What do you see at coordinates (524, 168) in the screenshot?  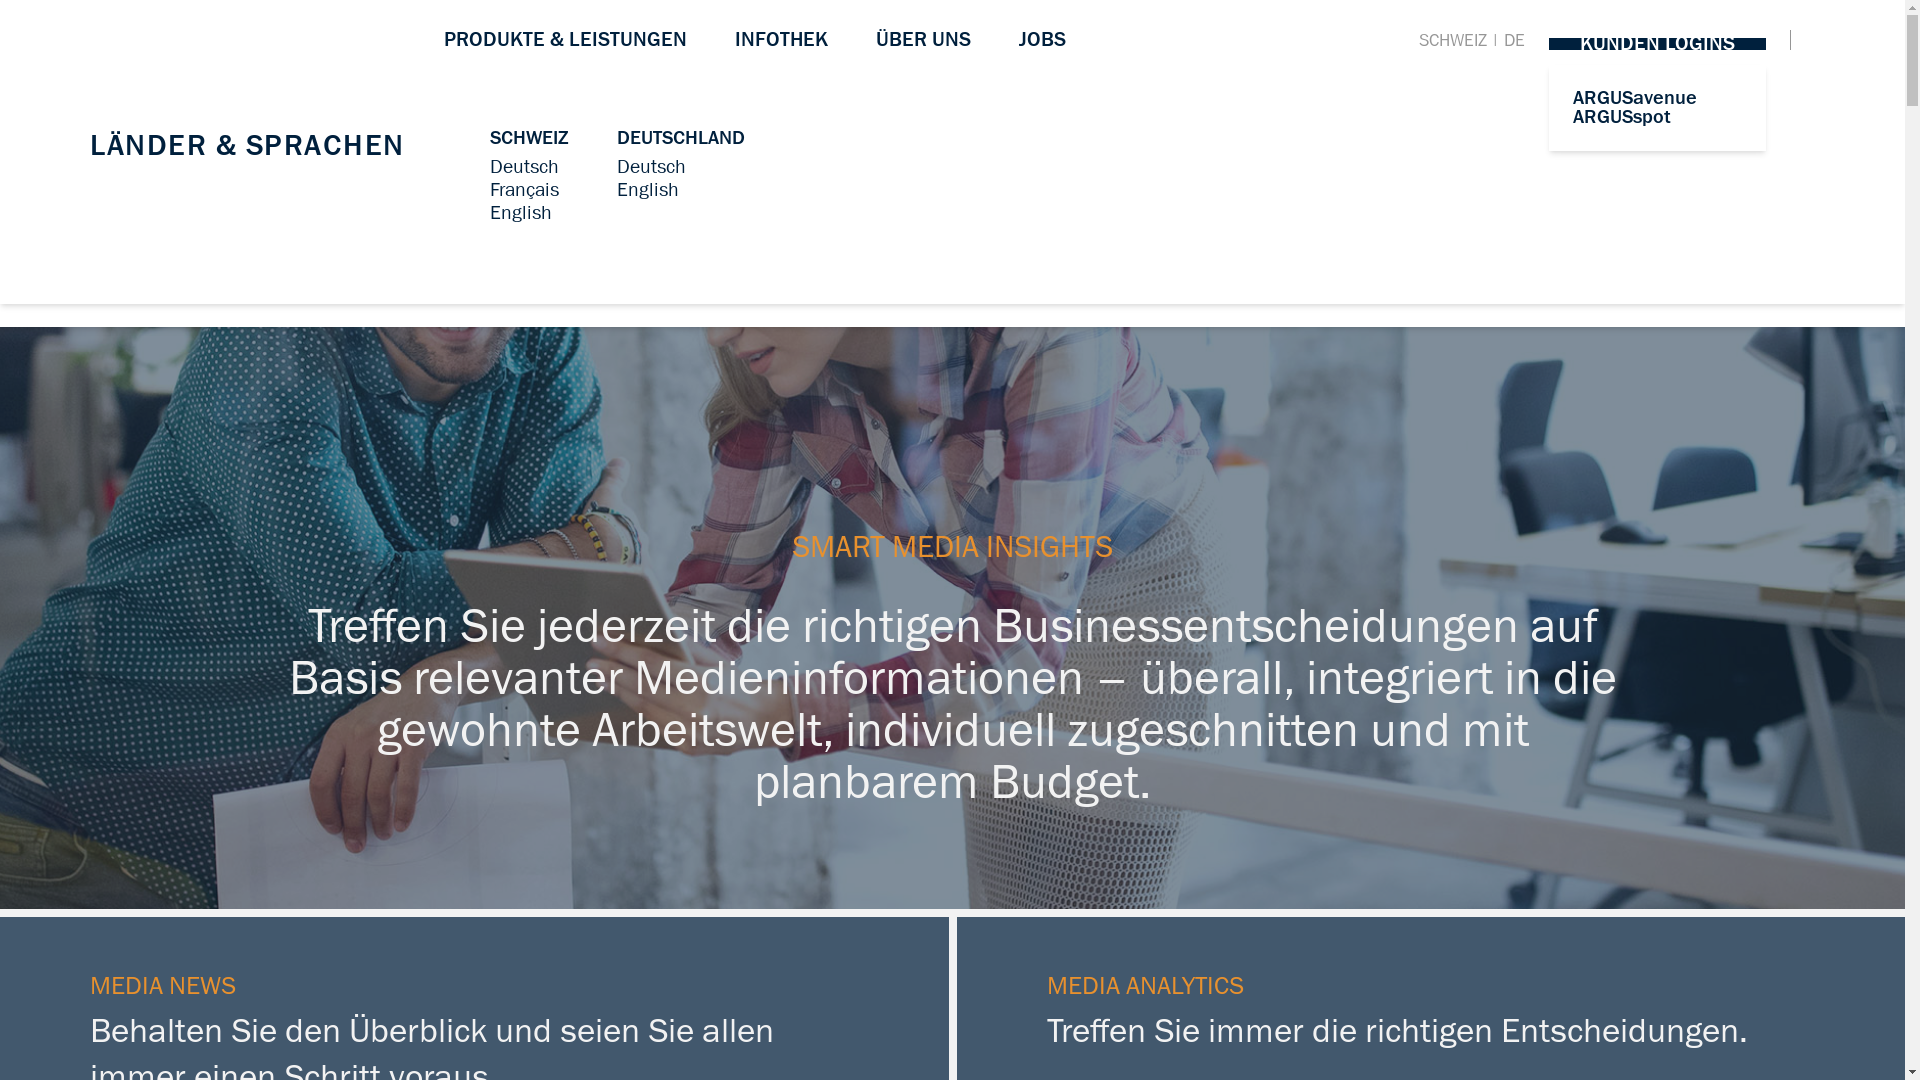 I see `Deutsch` at bounding box center [524, 168].